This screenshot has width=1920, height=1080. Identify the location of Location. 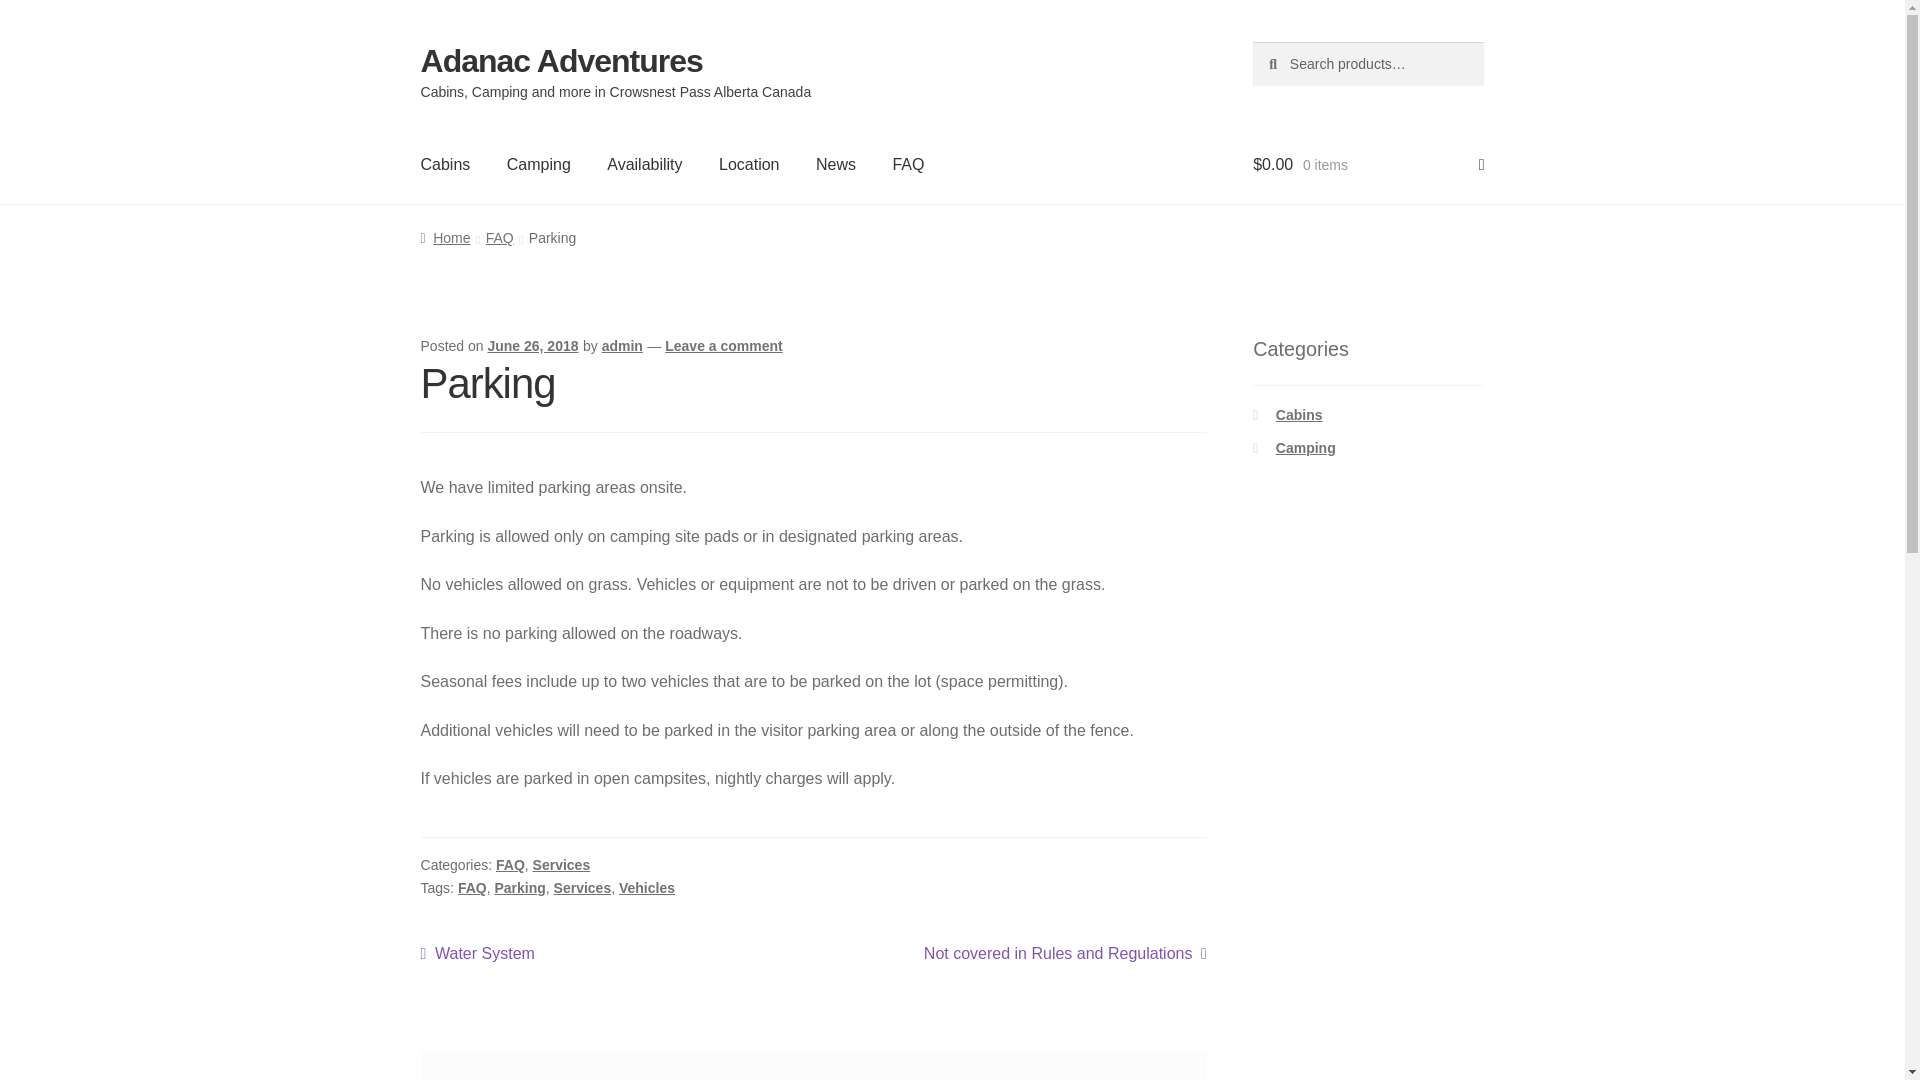
(750, 165).